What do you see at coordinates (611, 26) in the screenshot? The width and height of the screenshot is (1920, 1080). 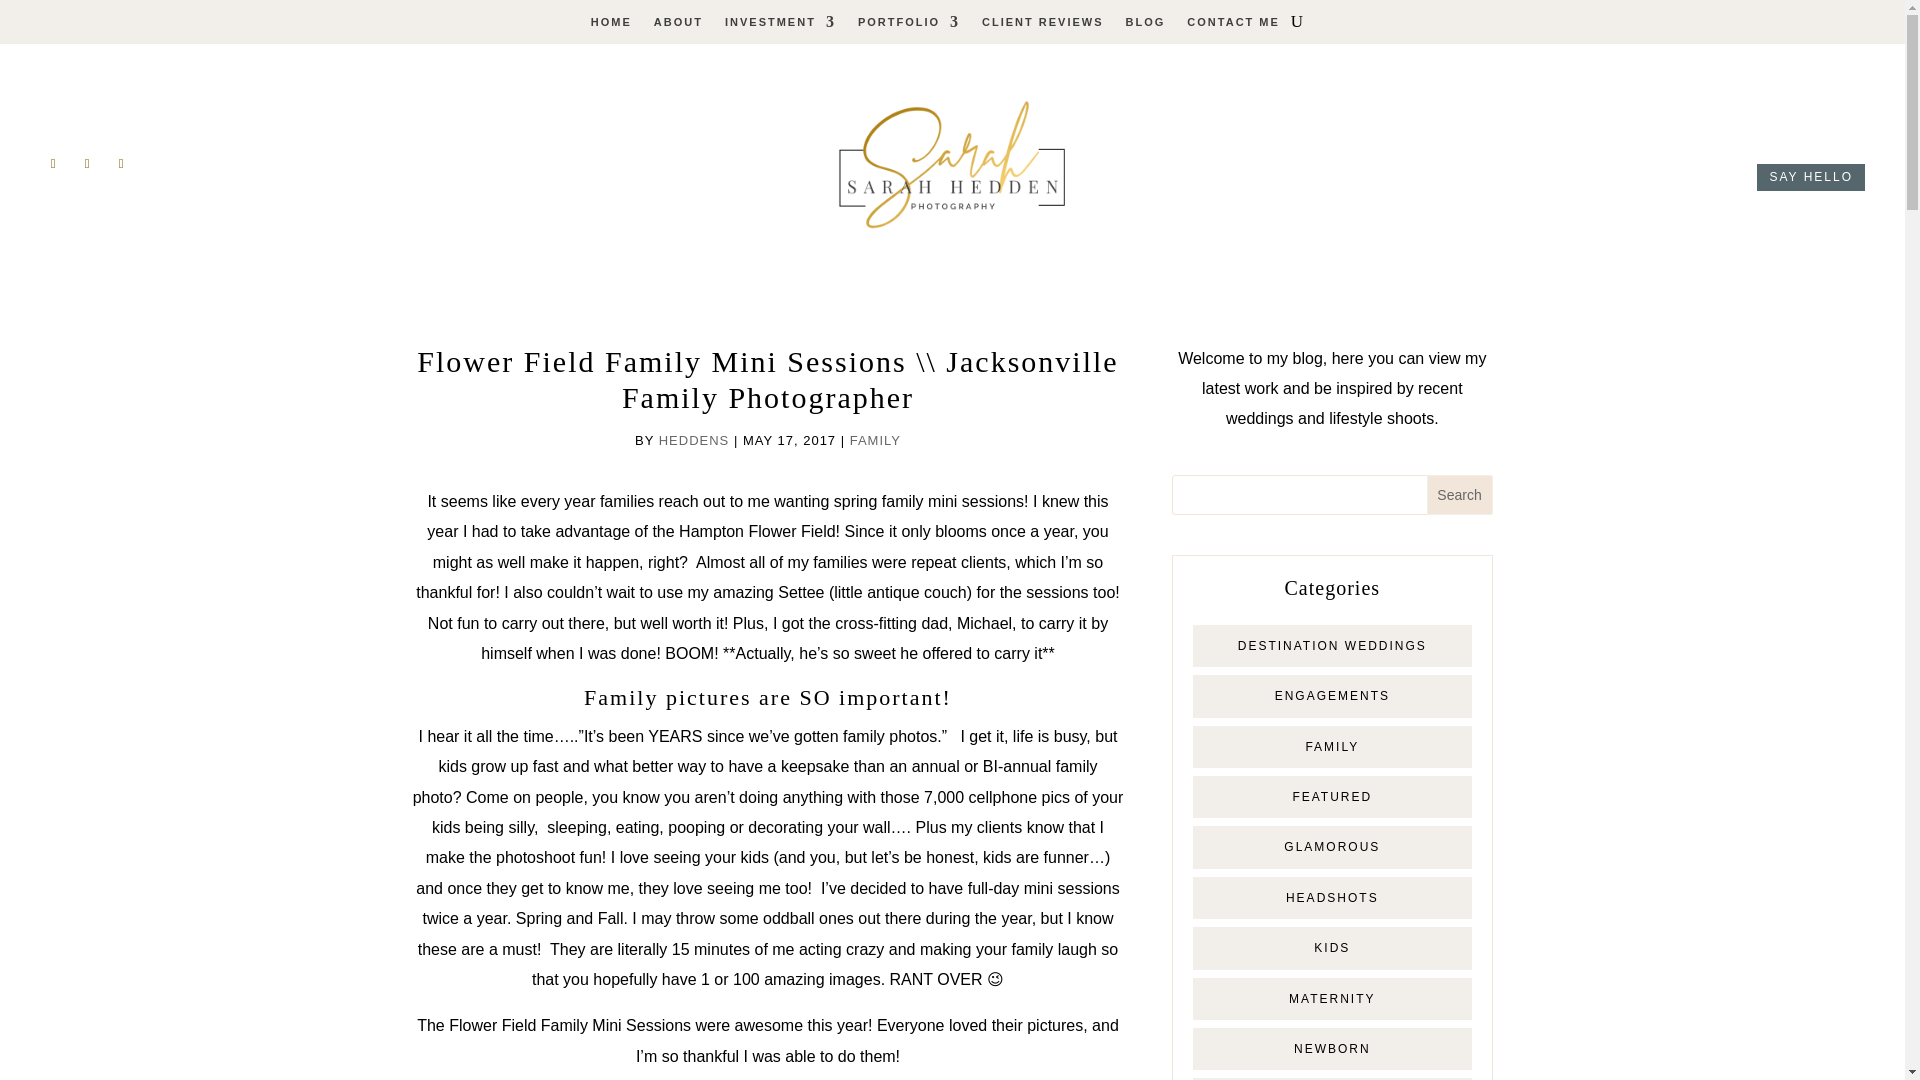 I see `HOME` at bounding box center [611, 26].